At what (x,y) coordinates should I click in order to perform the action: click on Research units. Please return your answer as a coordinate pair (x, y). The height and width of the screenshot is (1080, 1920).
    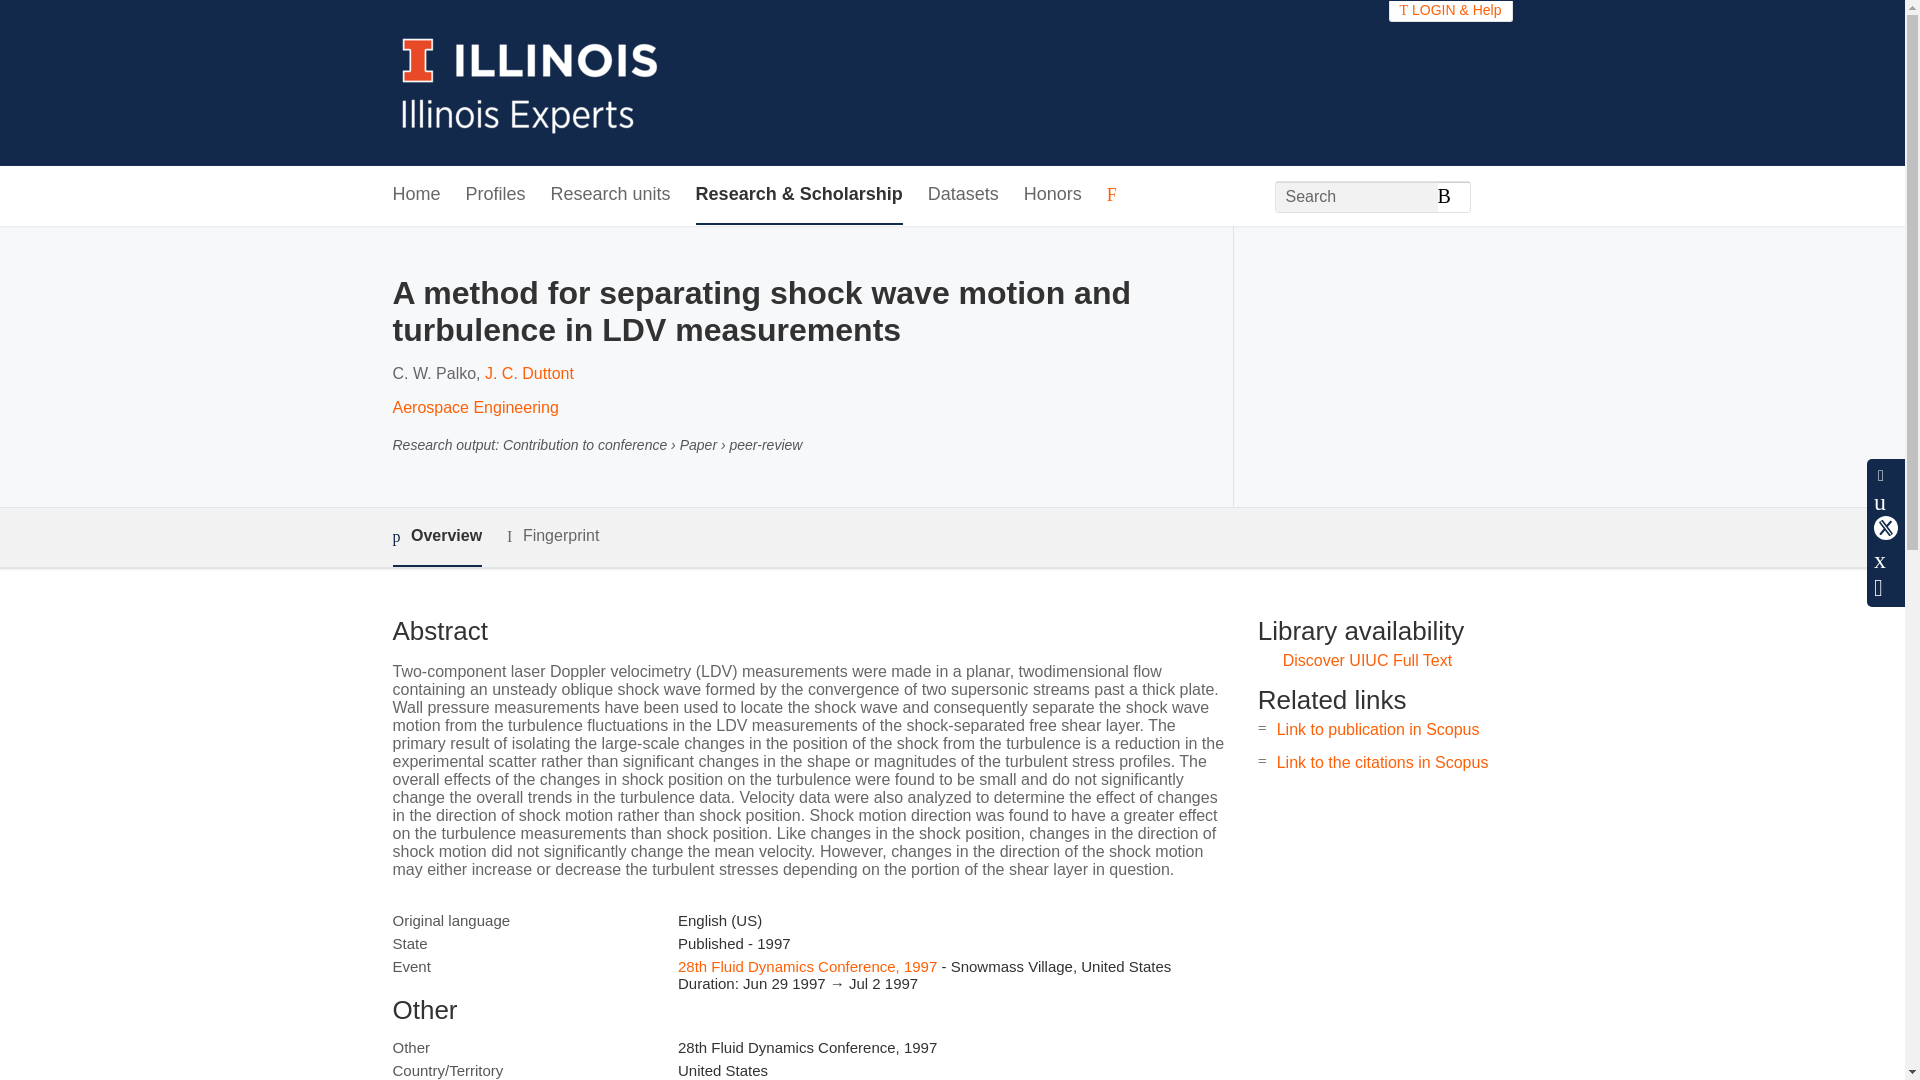
    Looking at the image, I should click on (610, 195).